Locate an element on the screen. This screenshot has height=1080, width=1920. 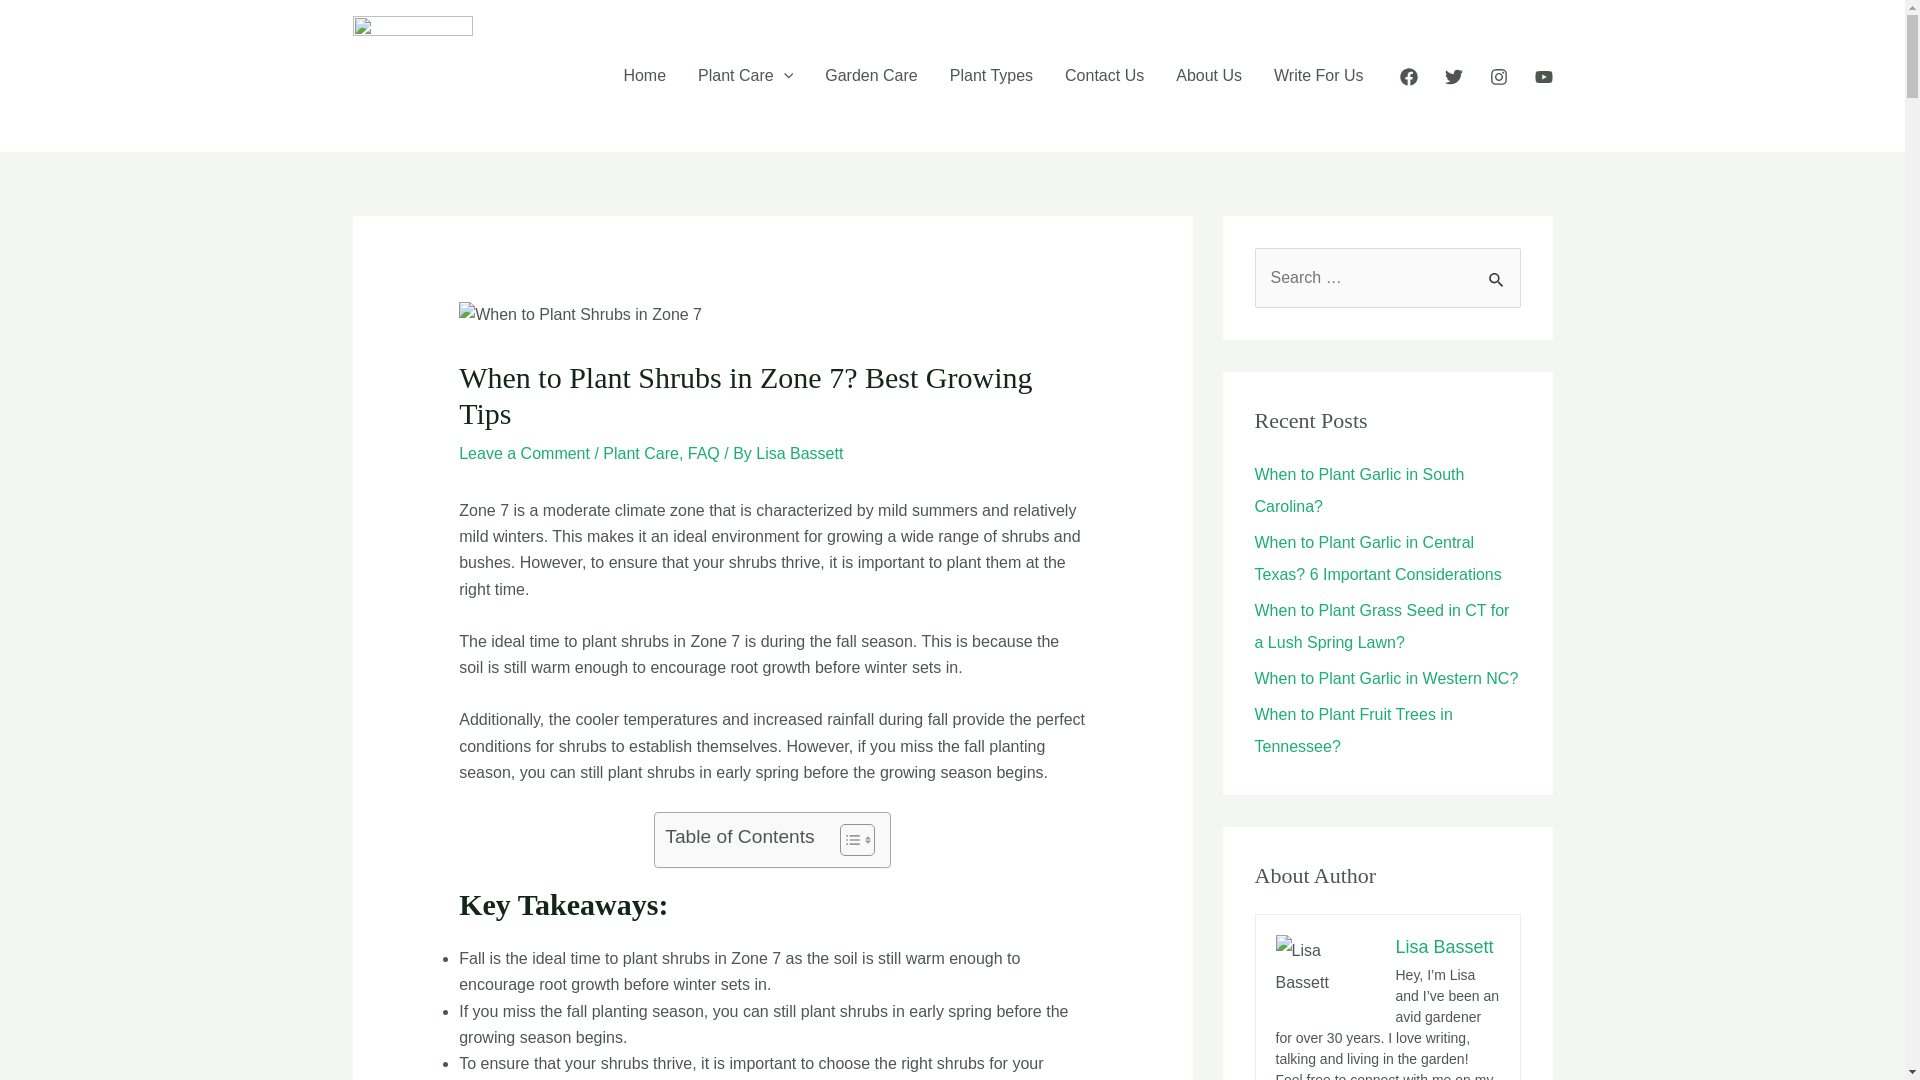
FAQ is located at coordinates (704, 453).